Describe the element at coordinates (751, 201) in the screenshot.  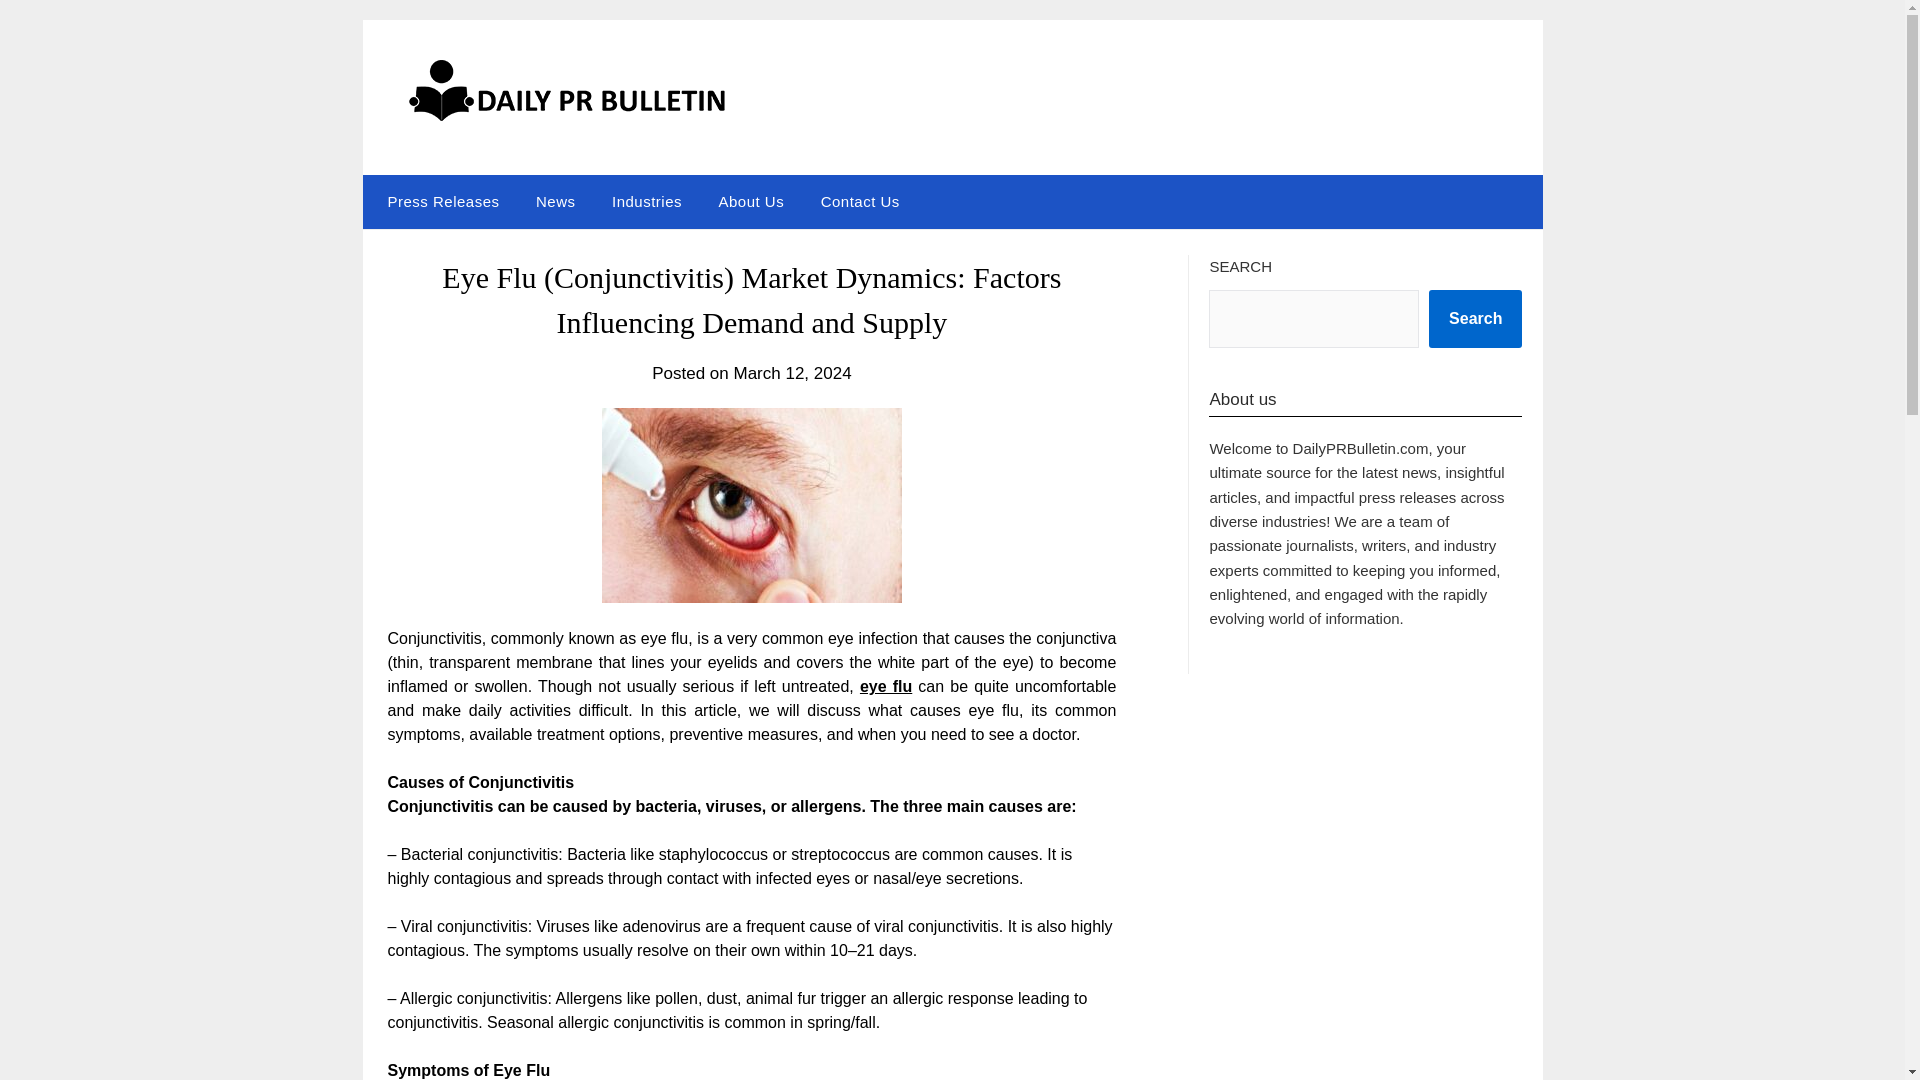
I see `About Us` at that location.